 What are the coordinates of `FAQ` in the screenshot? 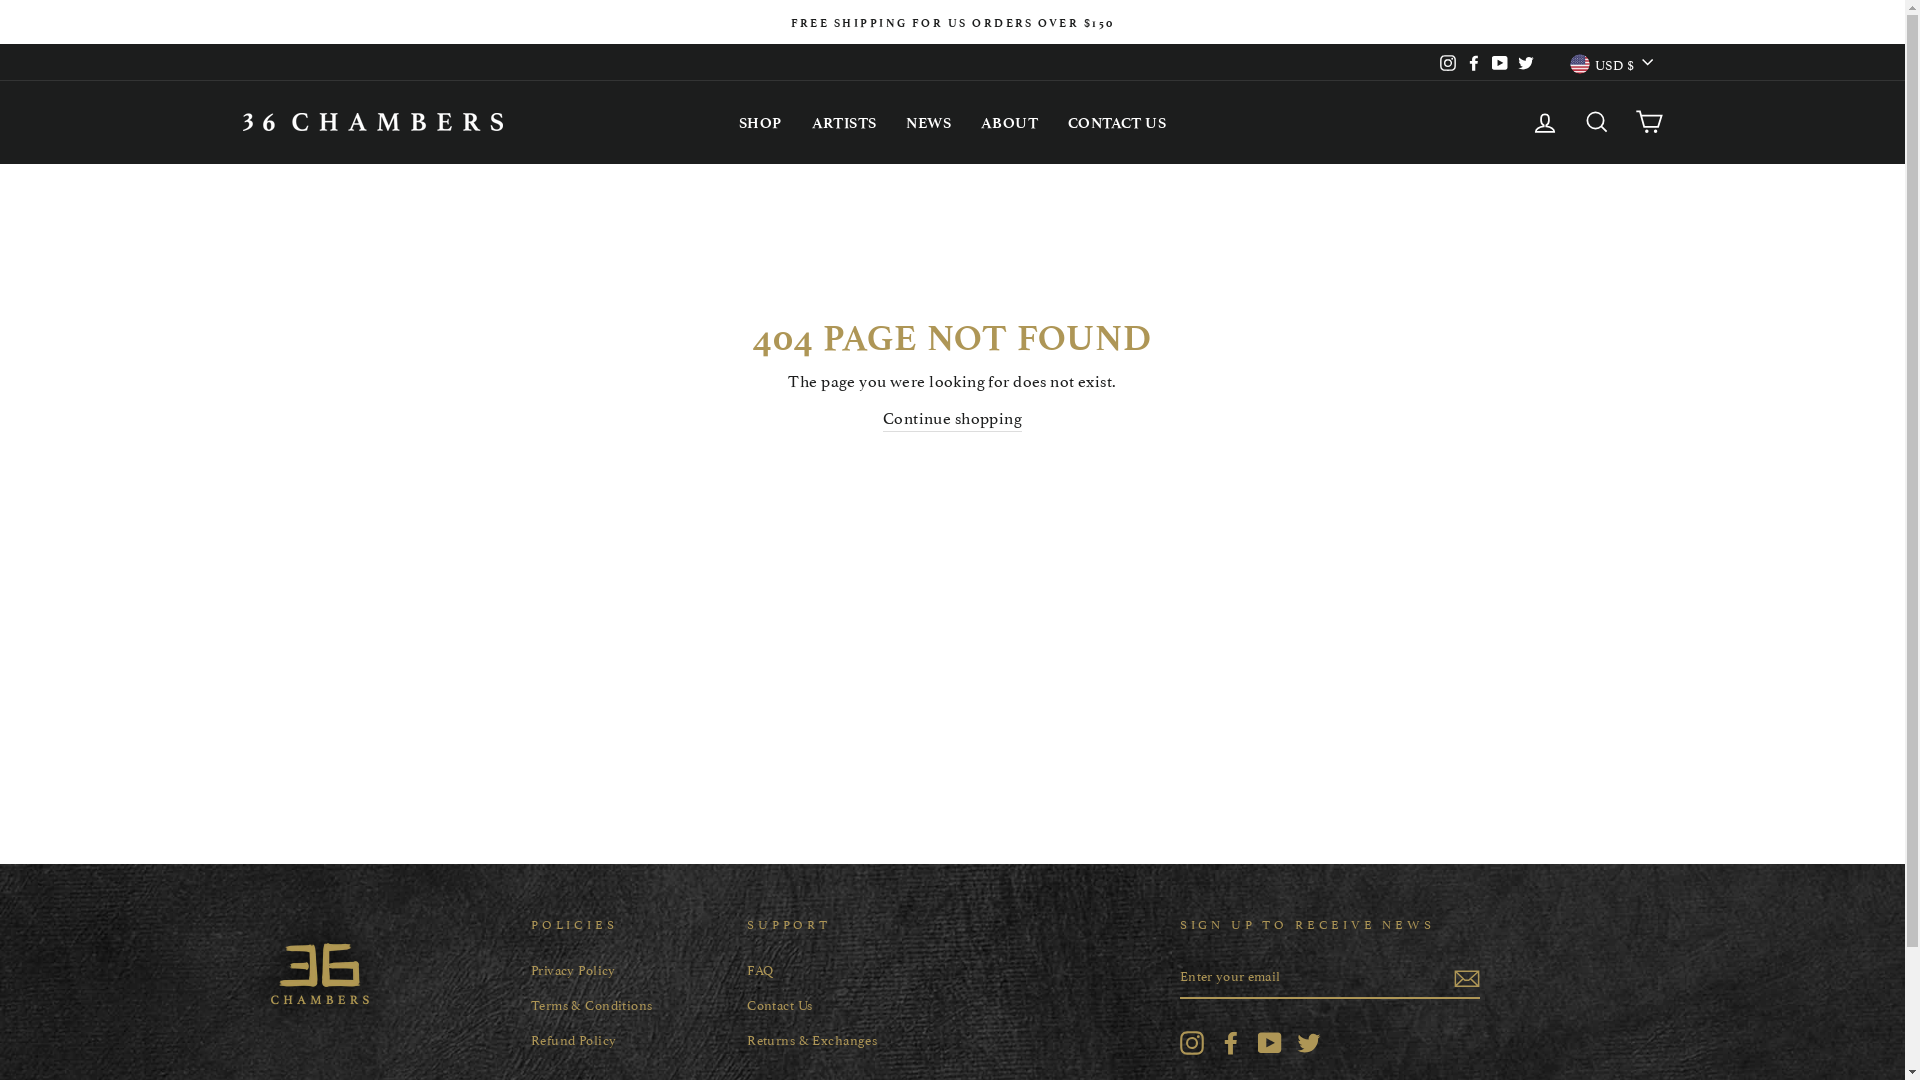 It's located at (760, 970).